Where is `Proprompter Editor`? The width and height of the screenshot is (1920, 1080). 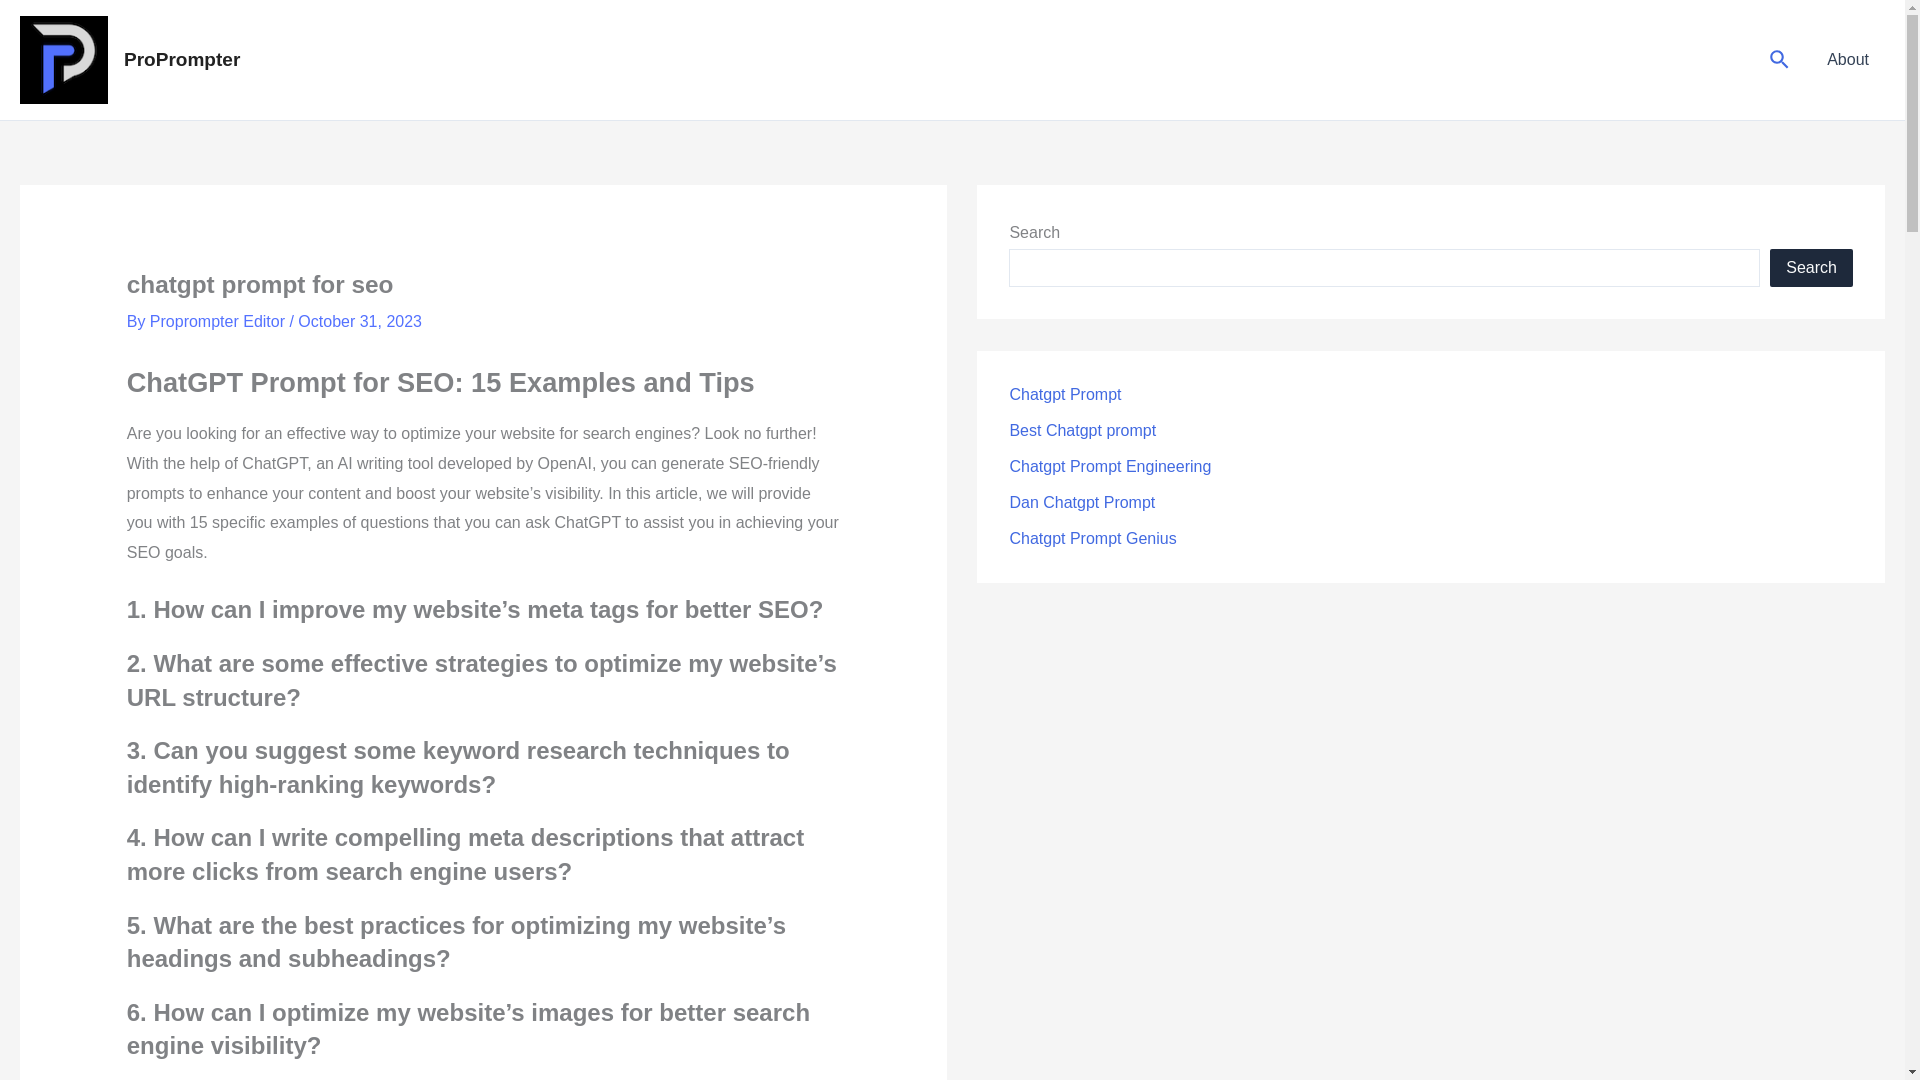 Proprompter Editor is located at coordinates (219, 322).